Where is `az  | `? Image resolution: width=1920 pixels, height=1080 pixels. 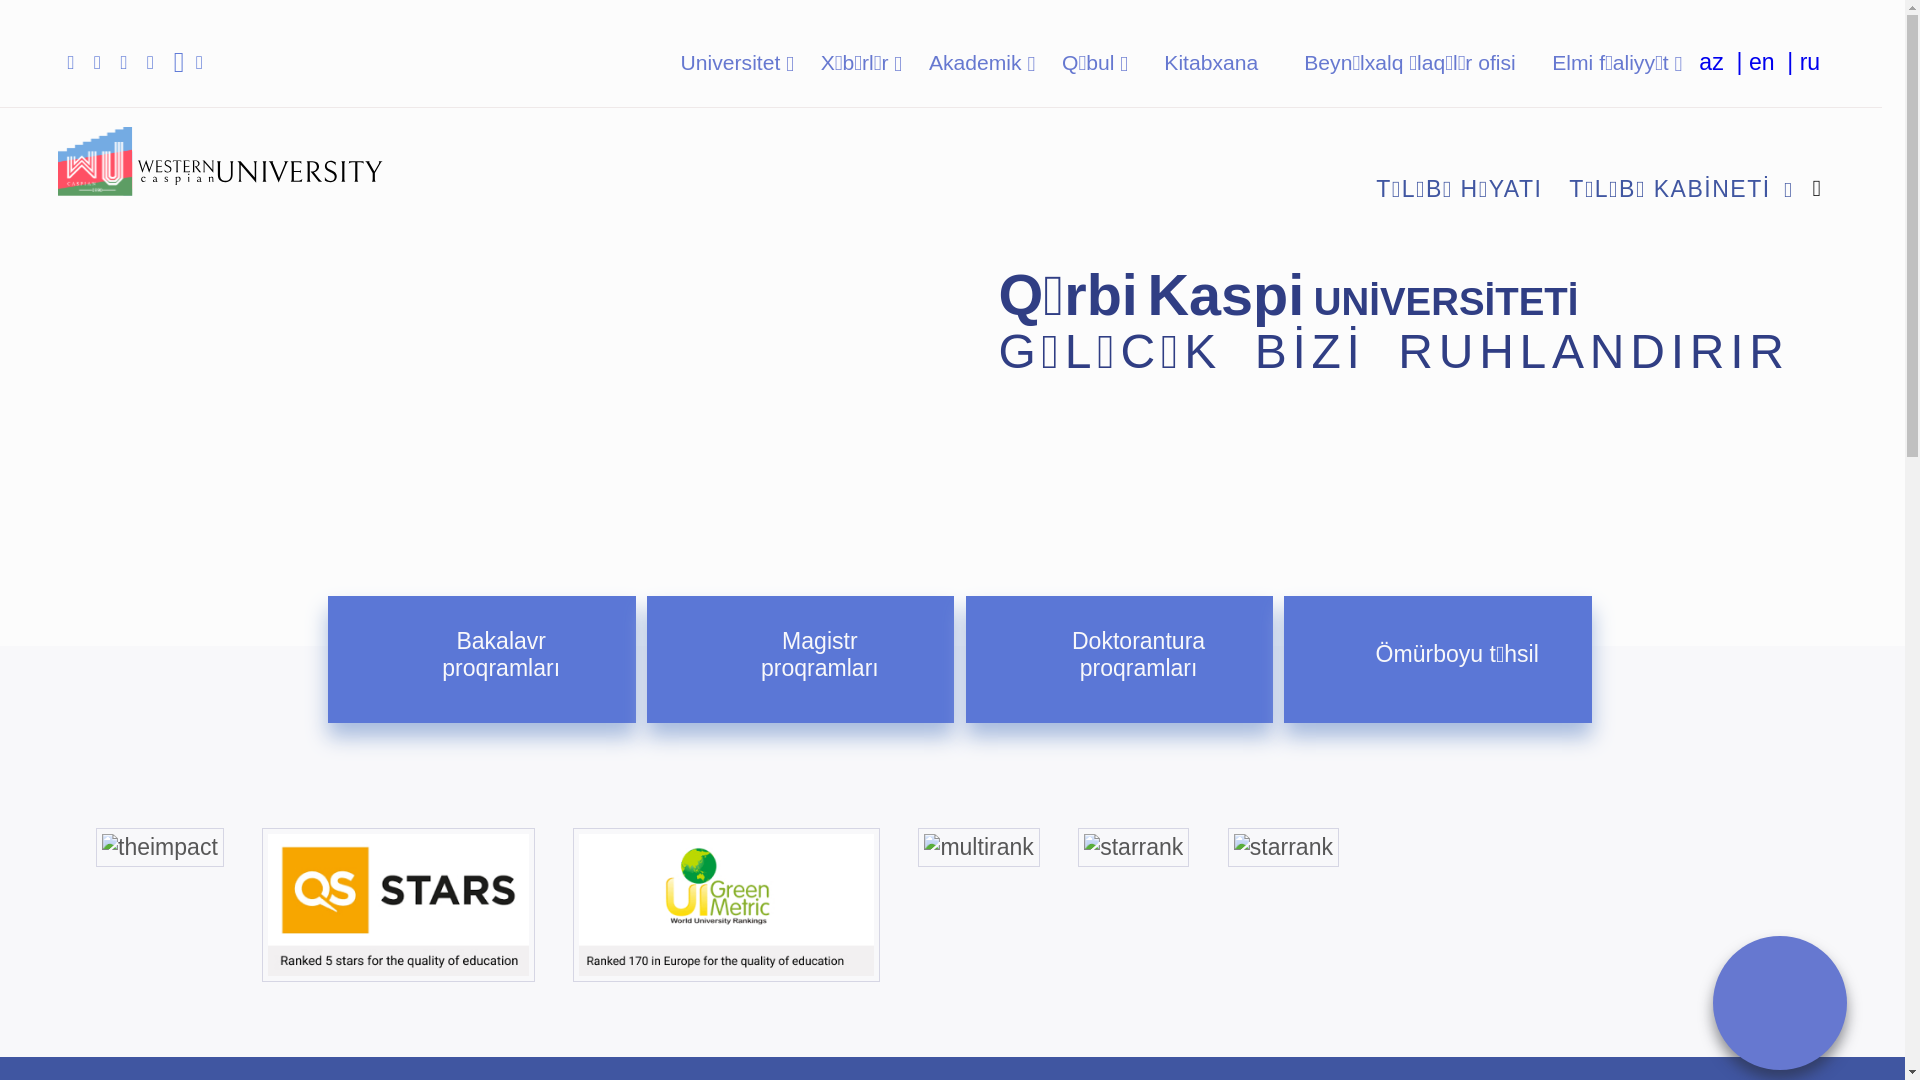 az  |  is located at coordinates (1724, 62).